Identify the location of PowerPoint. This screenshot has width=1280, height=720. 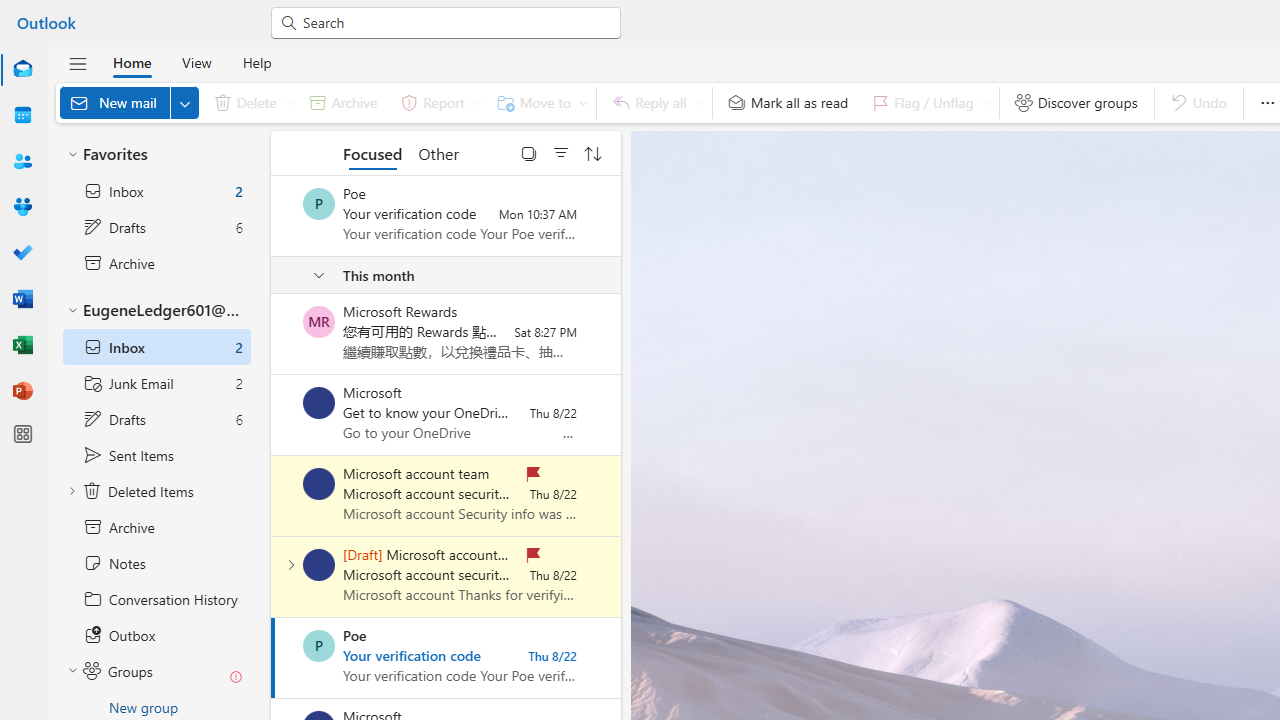
(22, 390).